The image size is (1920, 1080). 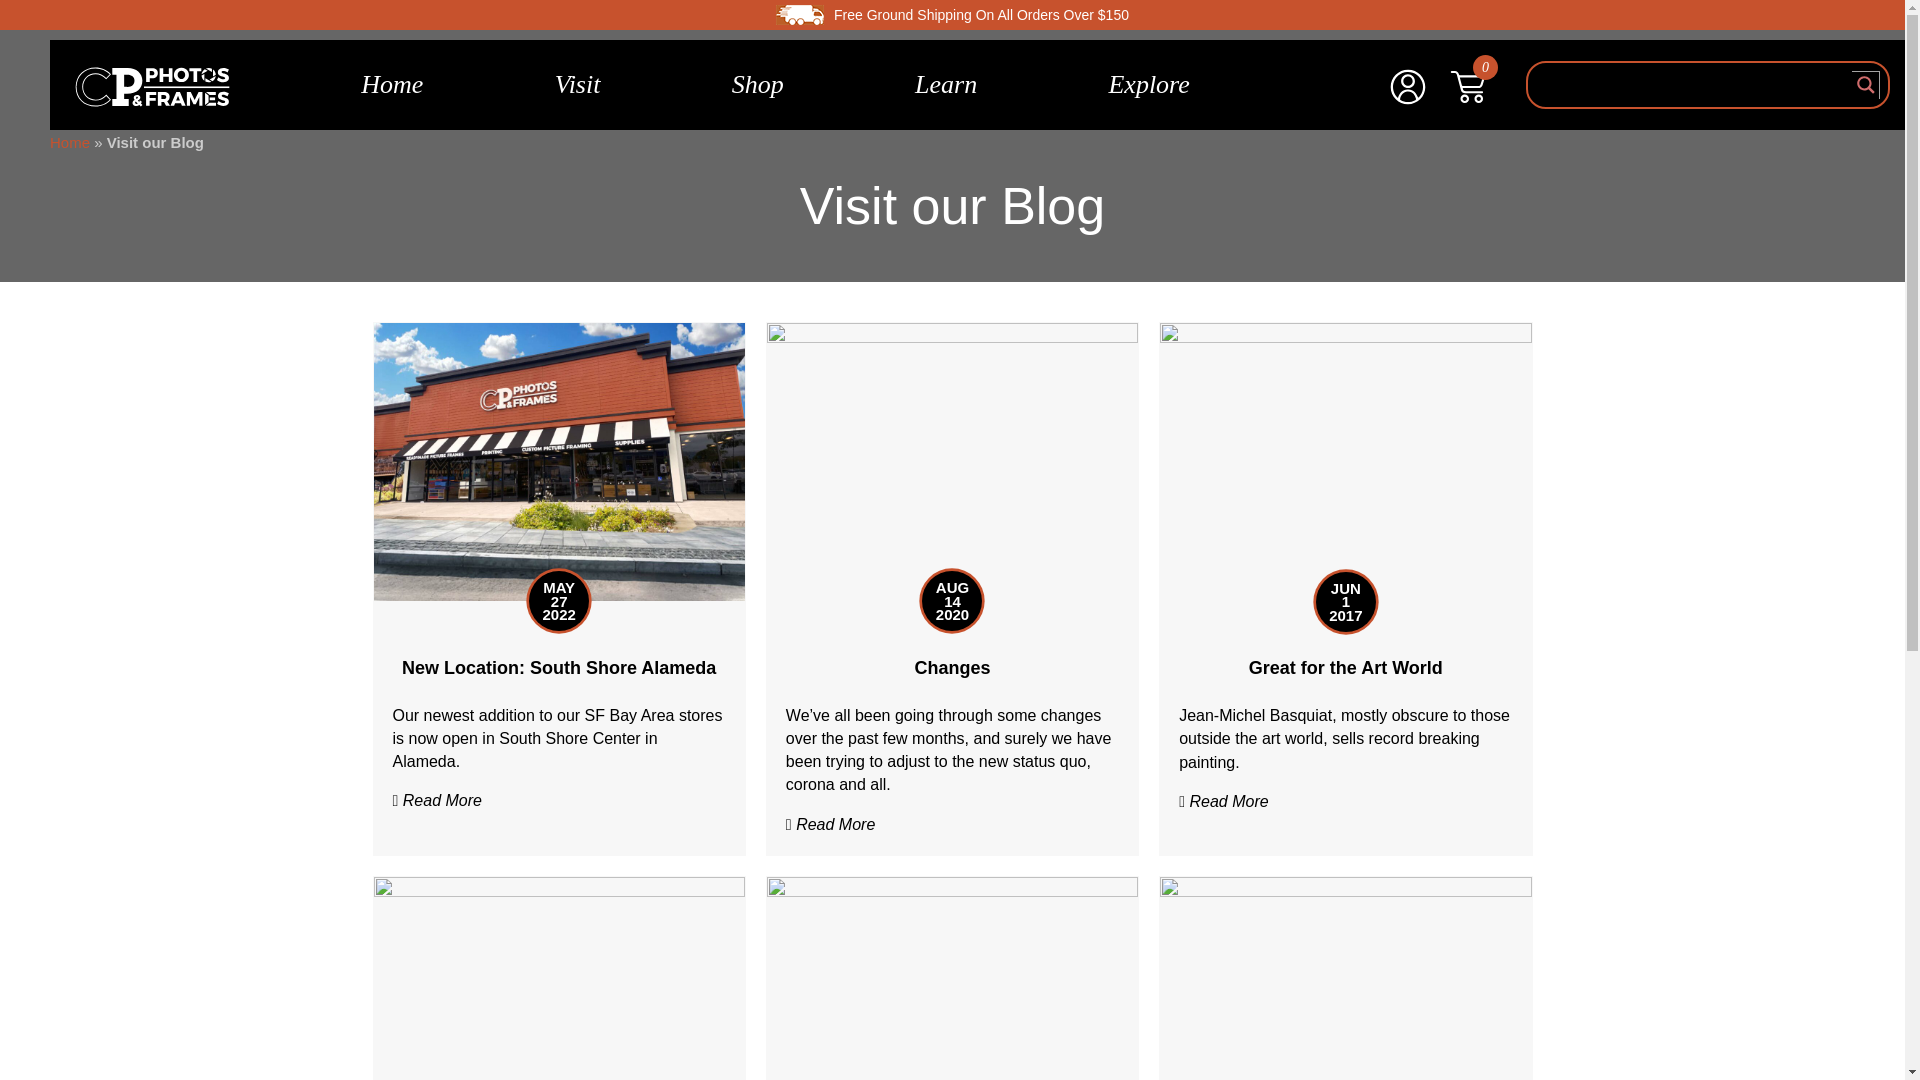 I want to click on New Location: South Shore Alameda, so click(x=559, y=460).